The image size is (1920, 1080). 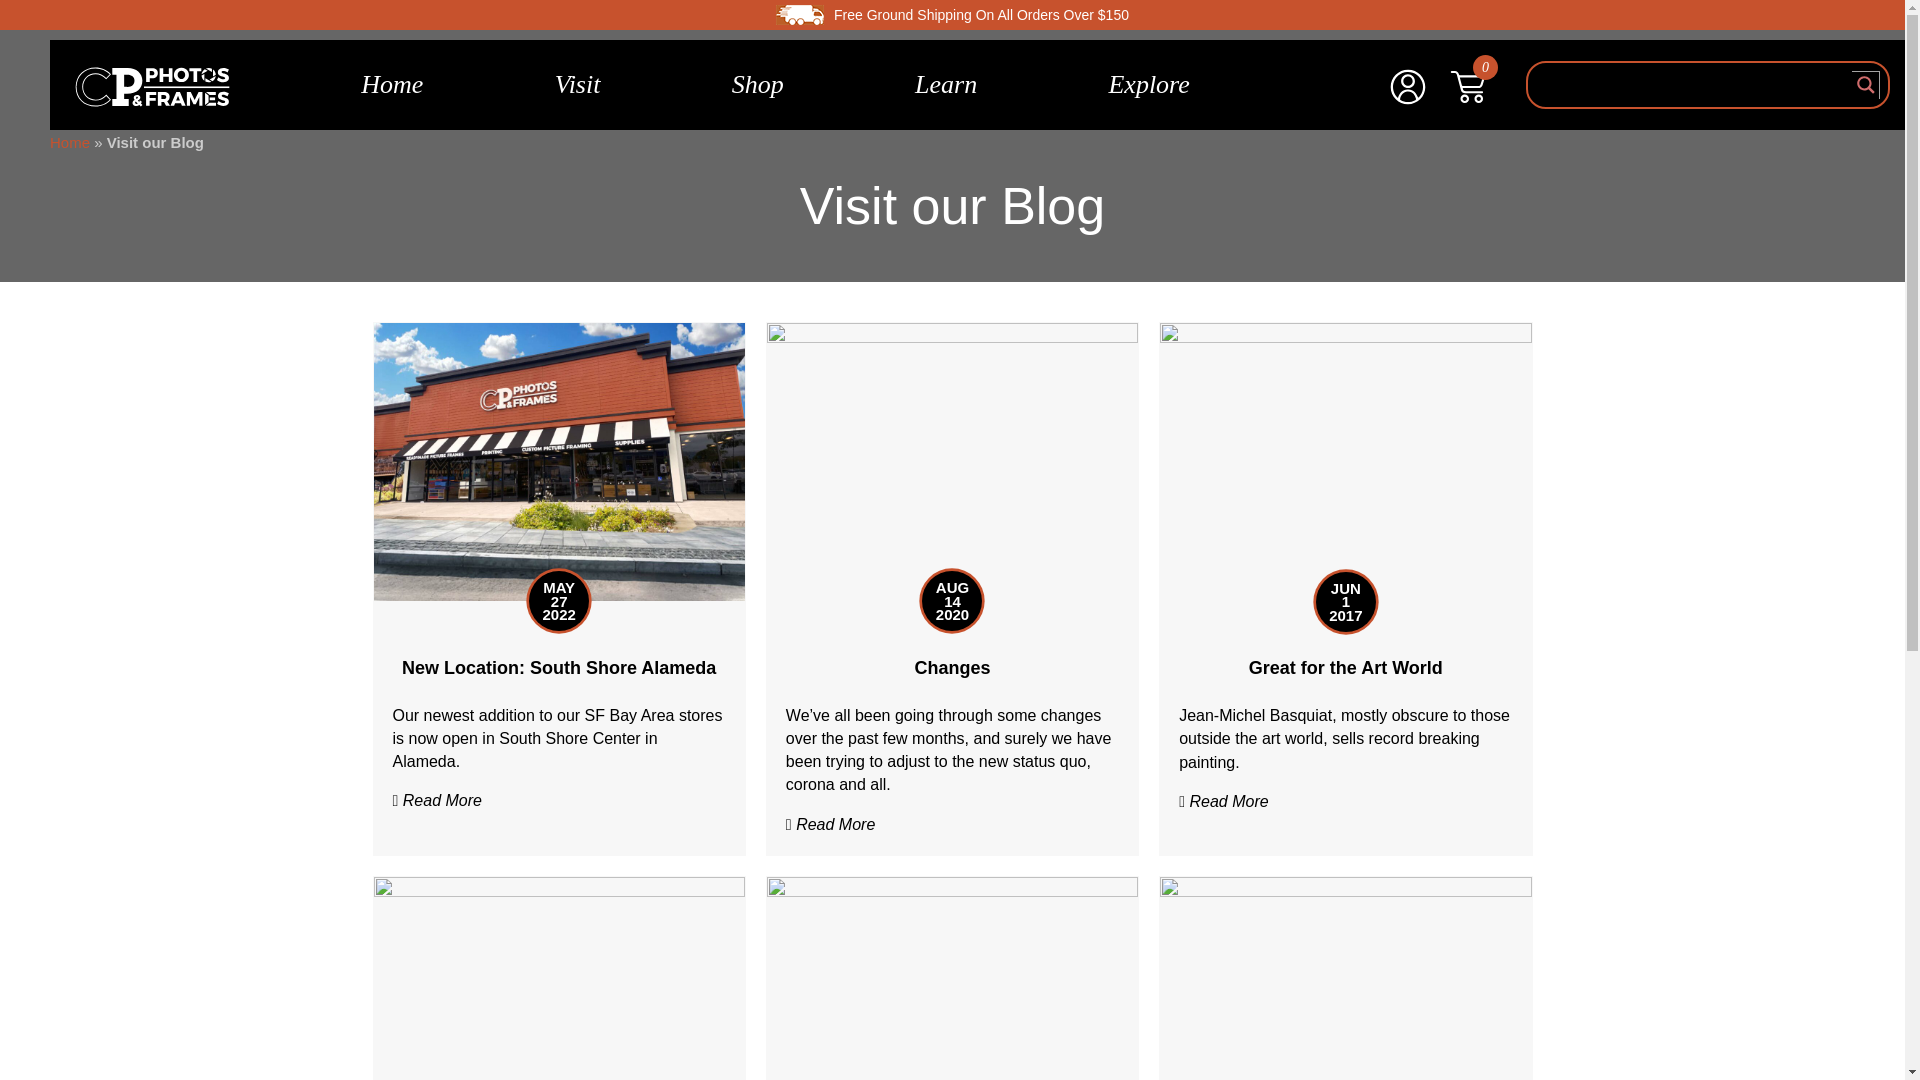 I want to click on New Location: South Shore Alameda, so click(x=559, y=460).